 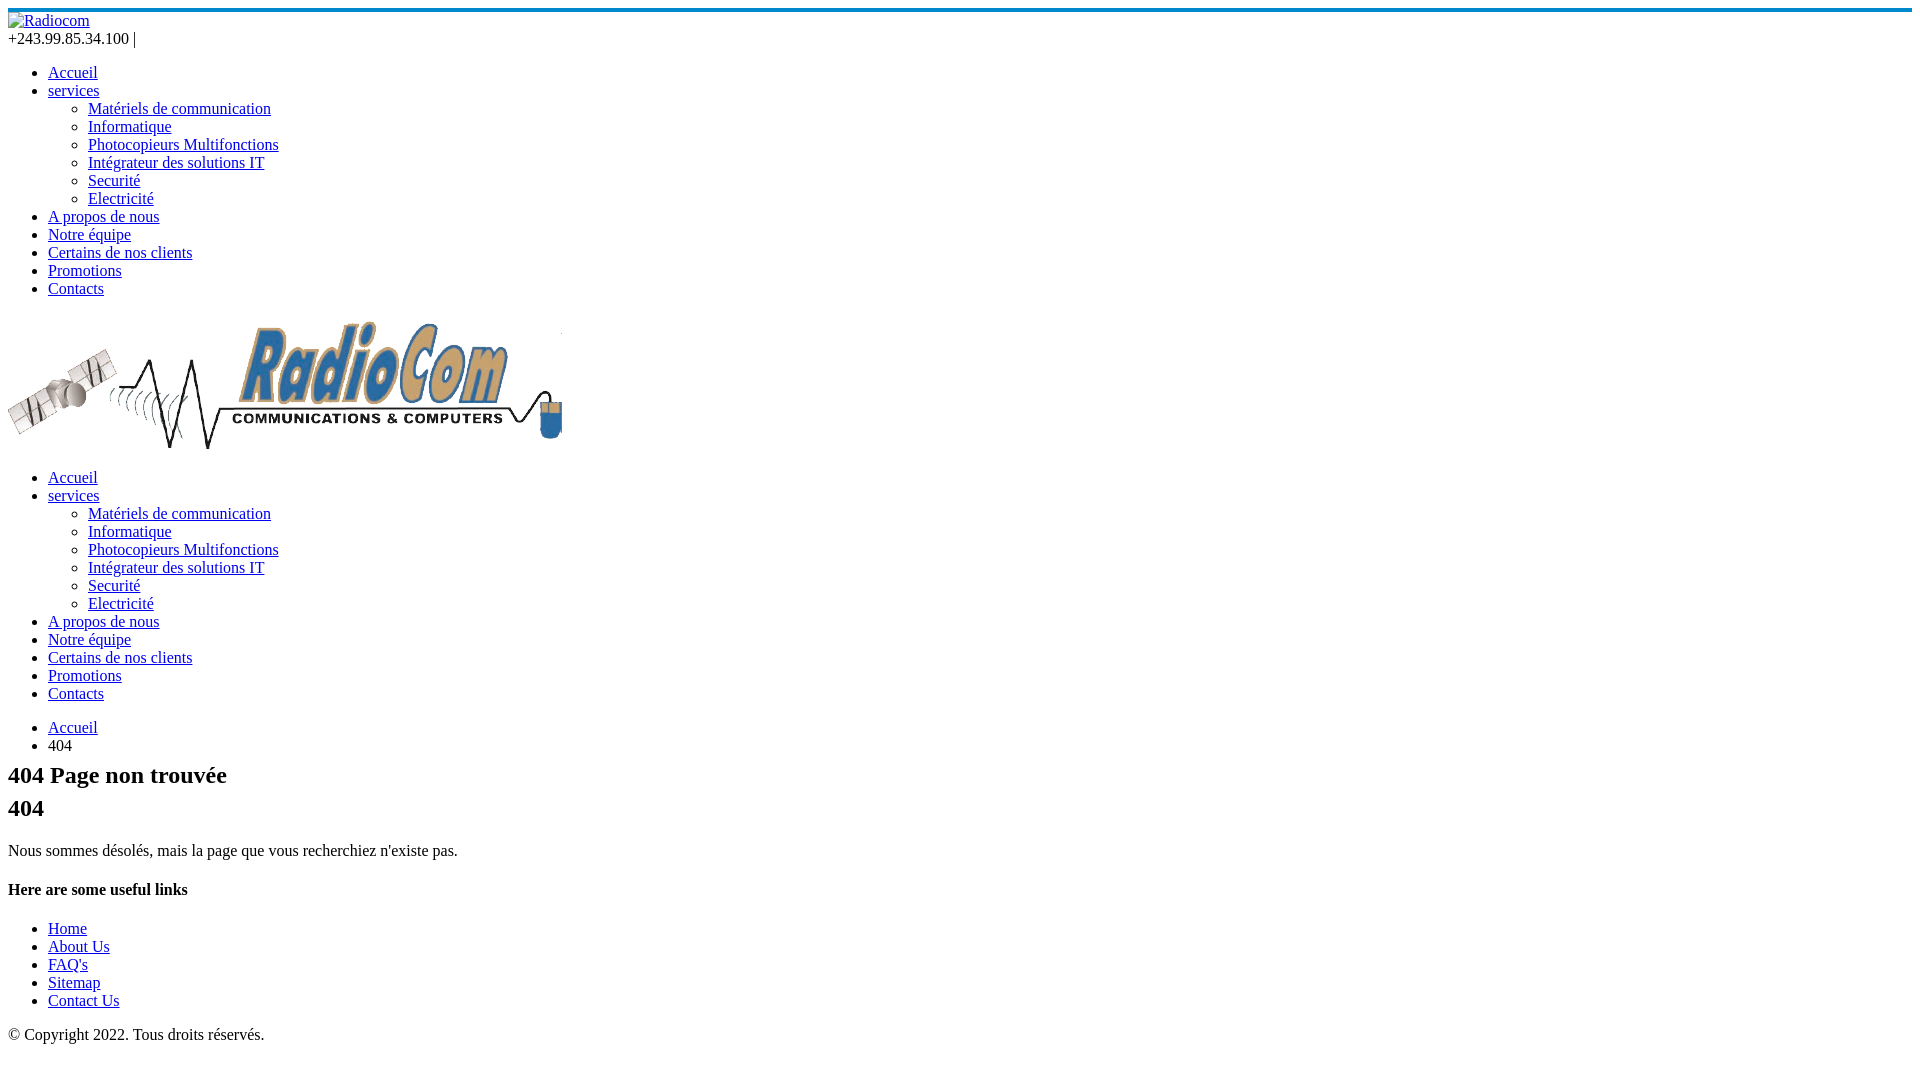 What do you see at coordinates (184, 550) in the screenshot?
I see `Photocopieurs Multifonctions` at bounding box center [184, 550].